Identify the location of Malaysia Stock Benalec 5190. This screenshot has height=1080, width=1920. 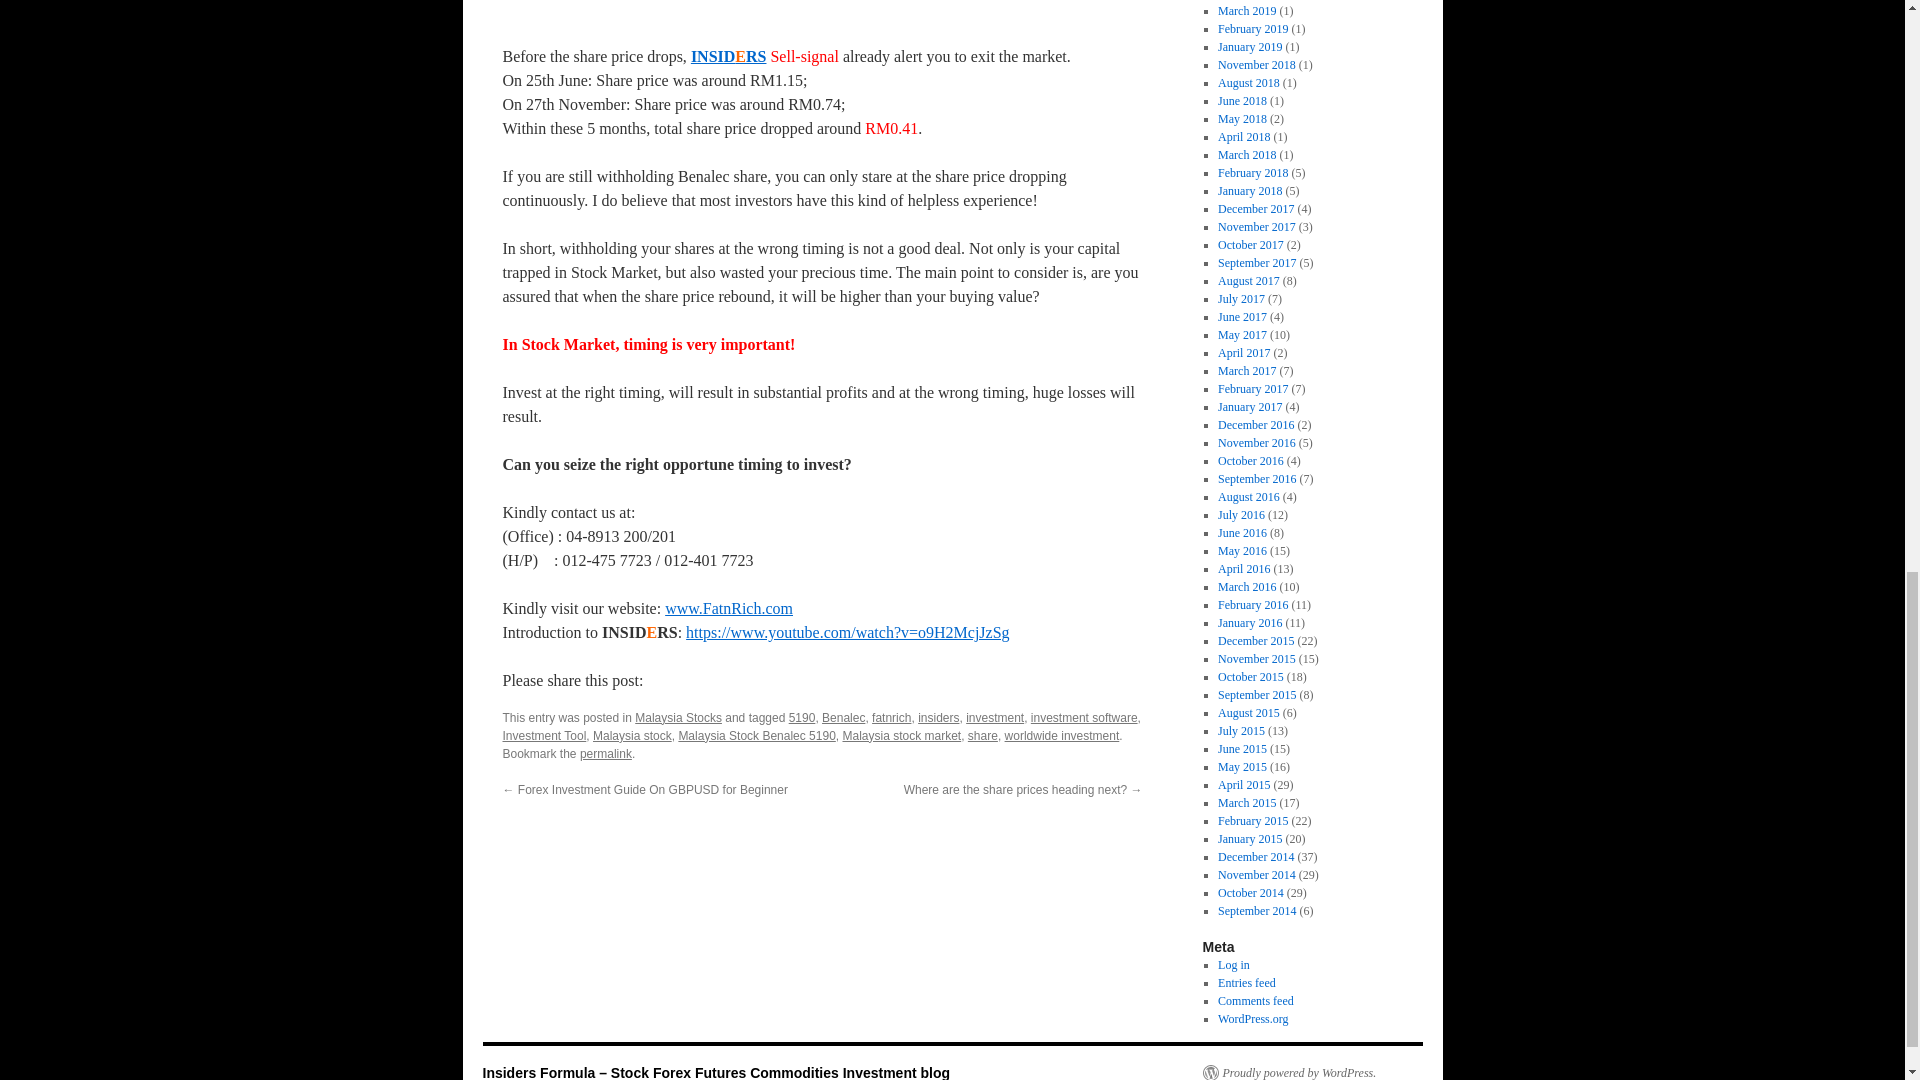
(756, 736).